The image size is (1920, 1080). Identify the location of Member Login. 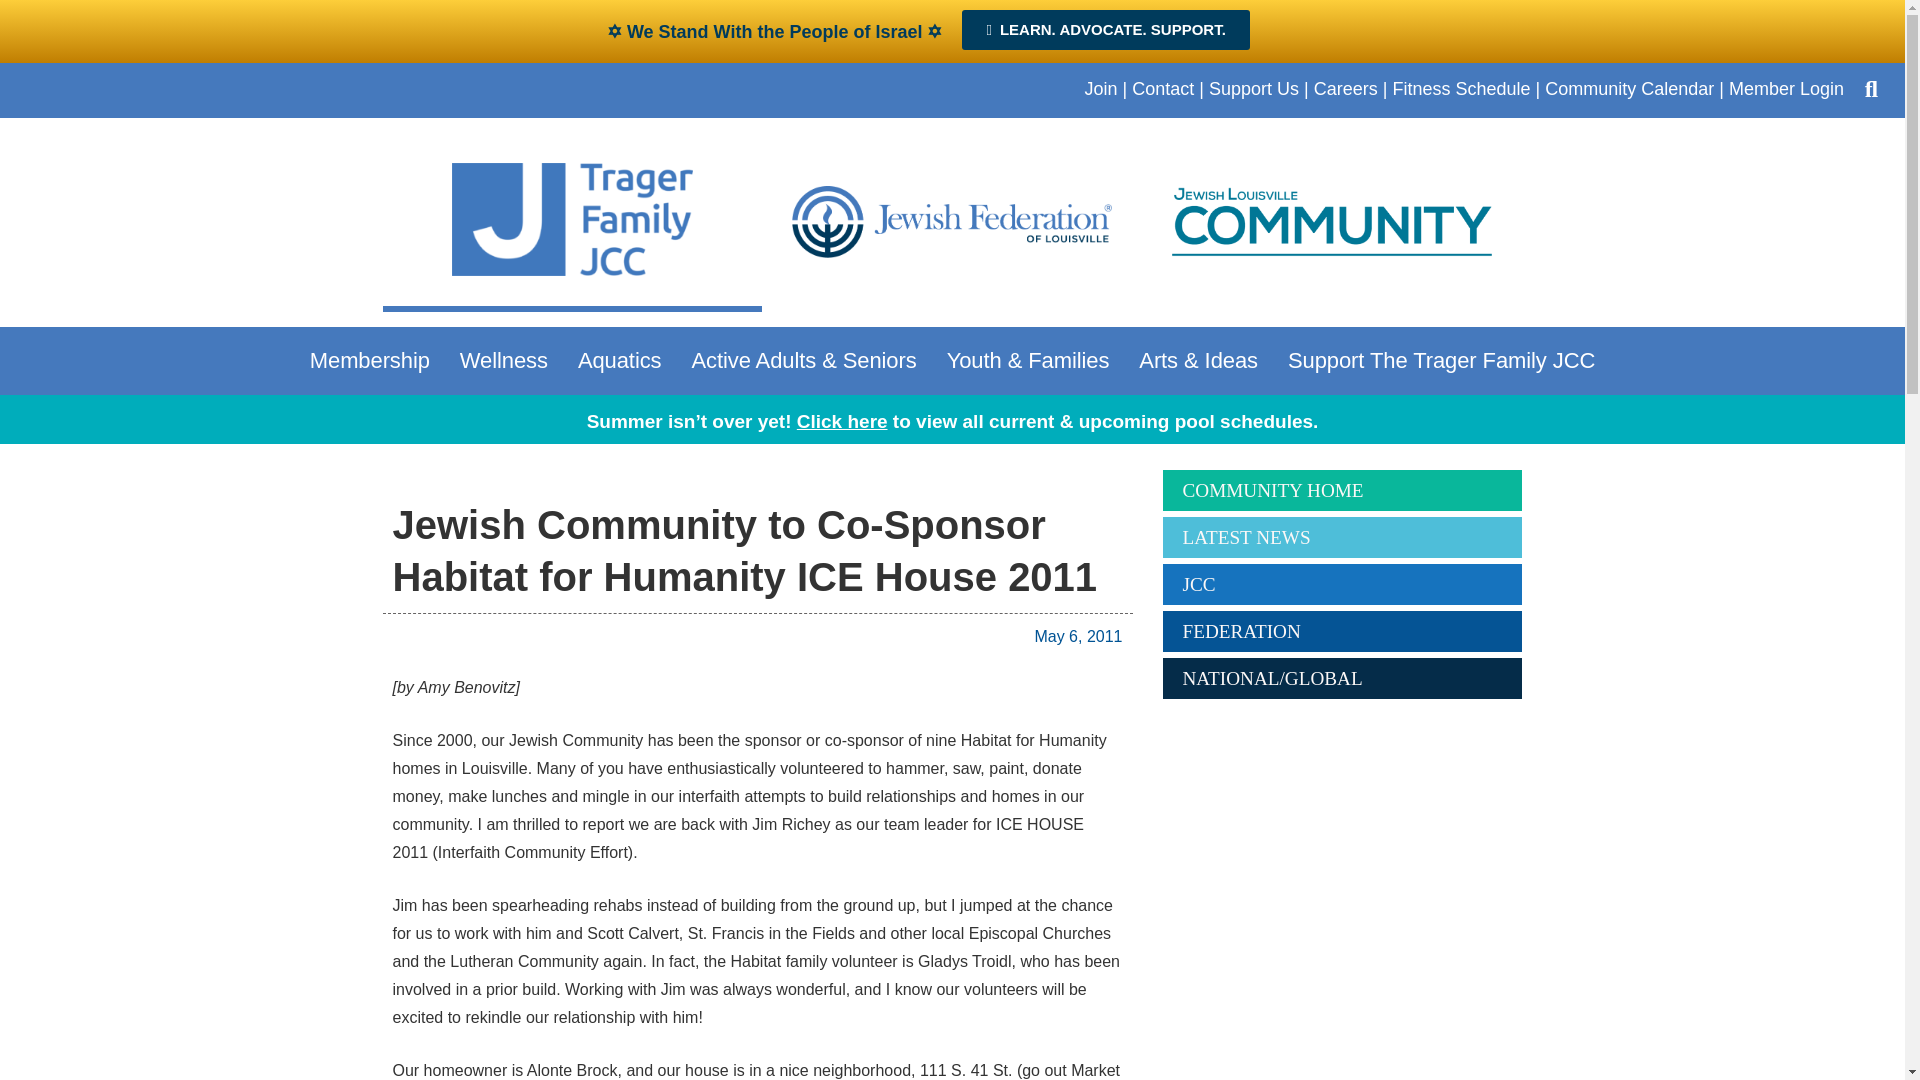
(1786, 88).